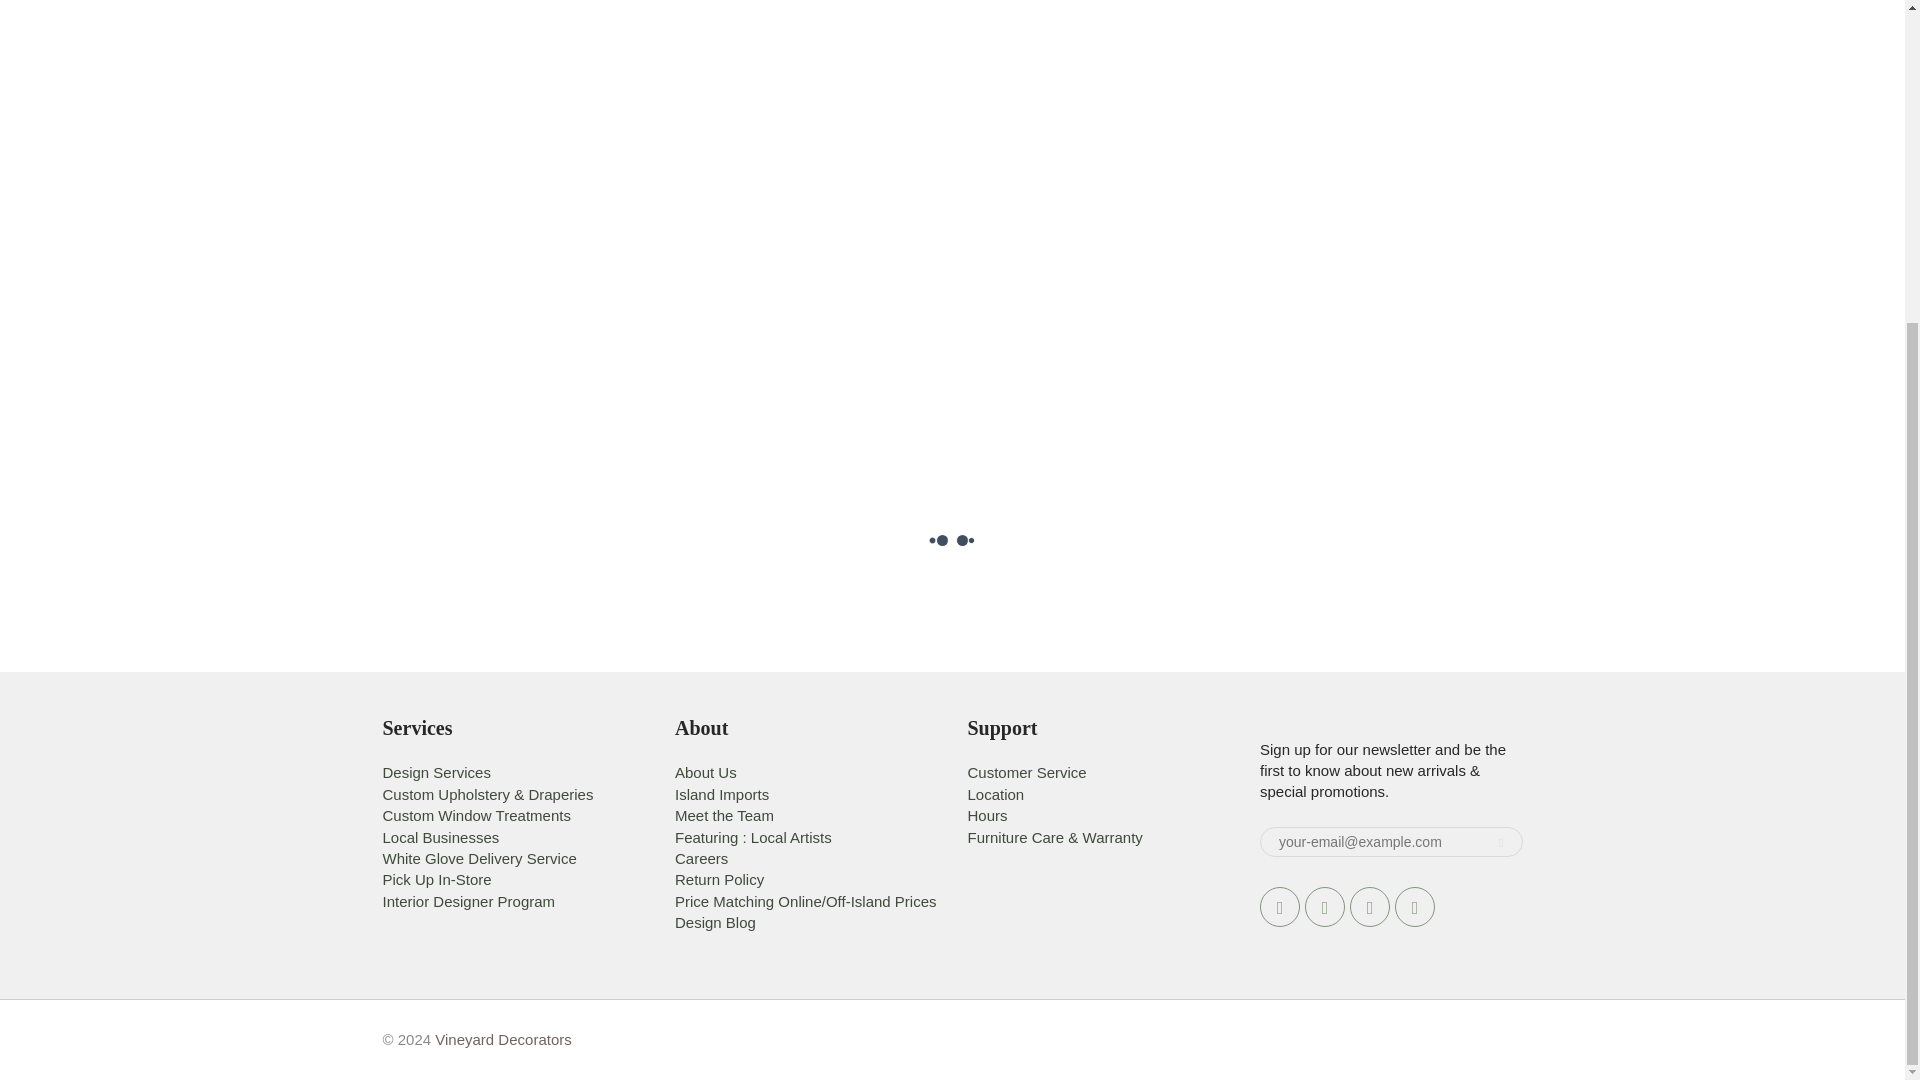 The image size is (1920, 1080). What do you see at coordinates (1370, 906) in the screenshot?
I see `Instagram` at bounding box center [1370, 906].